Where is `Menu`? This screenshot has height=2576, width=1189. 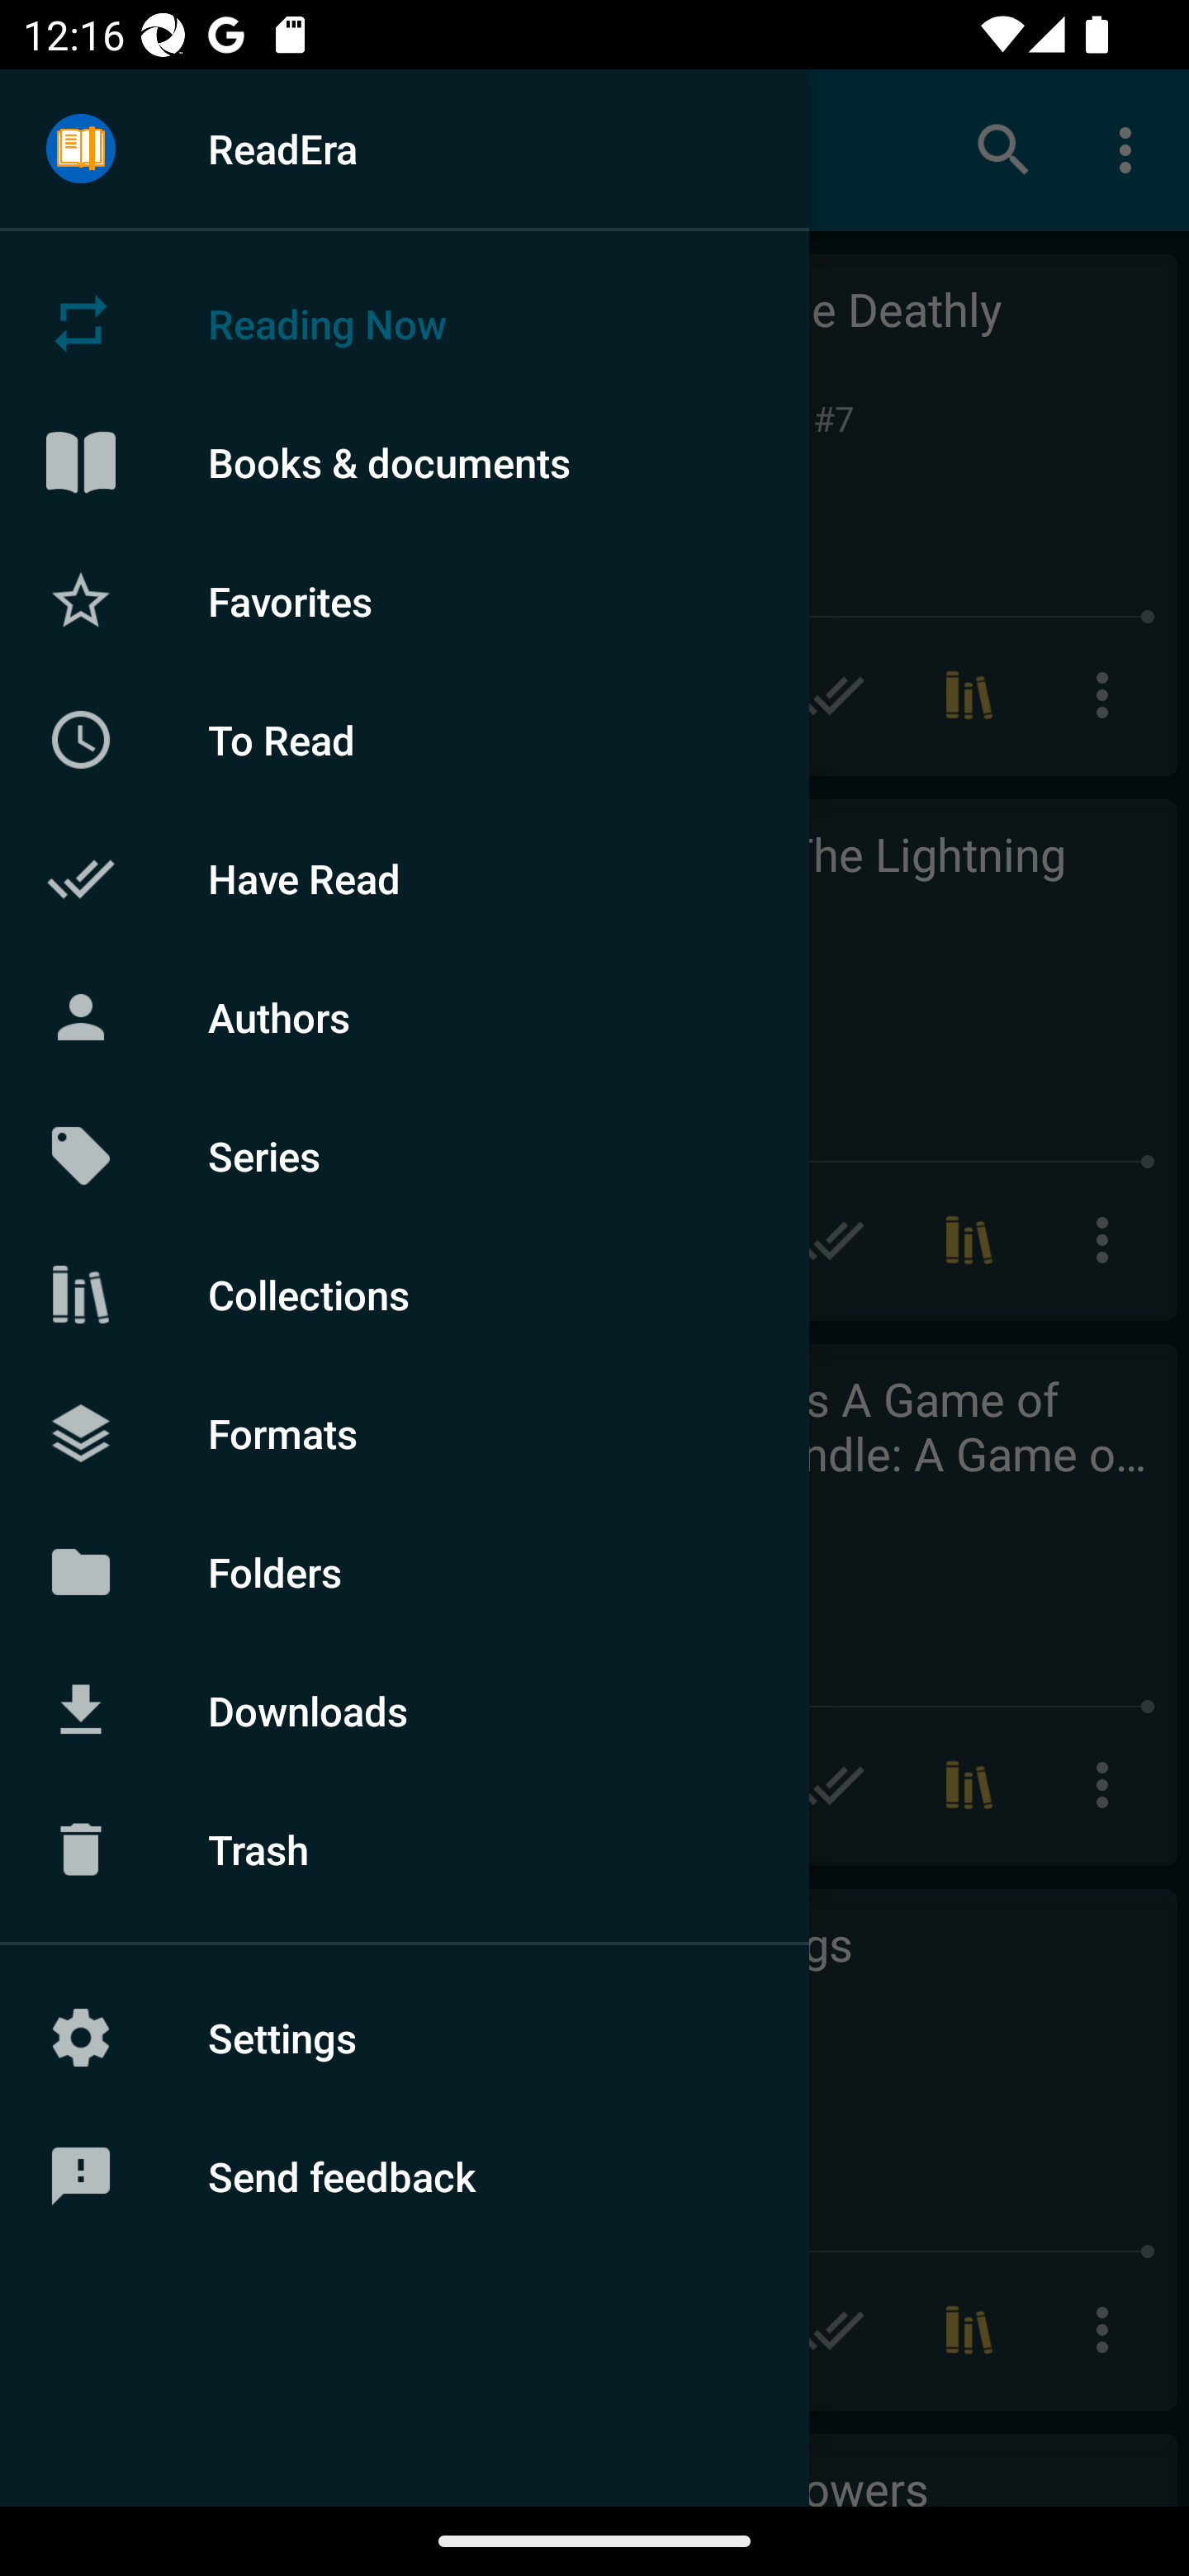
Menu is located at coordinates (81, 150).